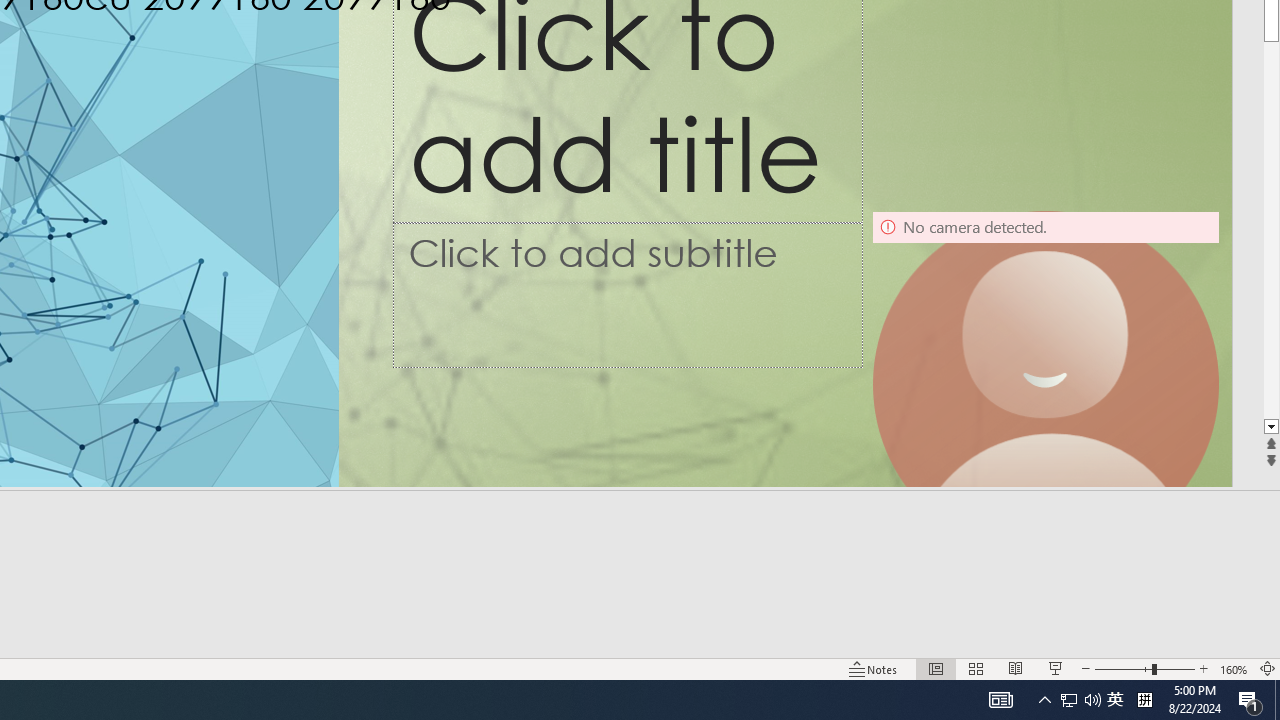 This screenshot has width=1280, height=720. I want to click on Notes , so click(874, 668).